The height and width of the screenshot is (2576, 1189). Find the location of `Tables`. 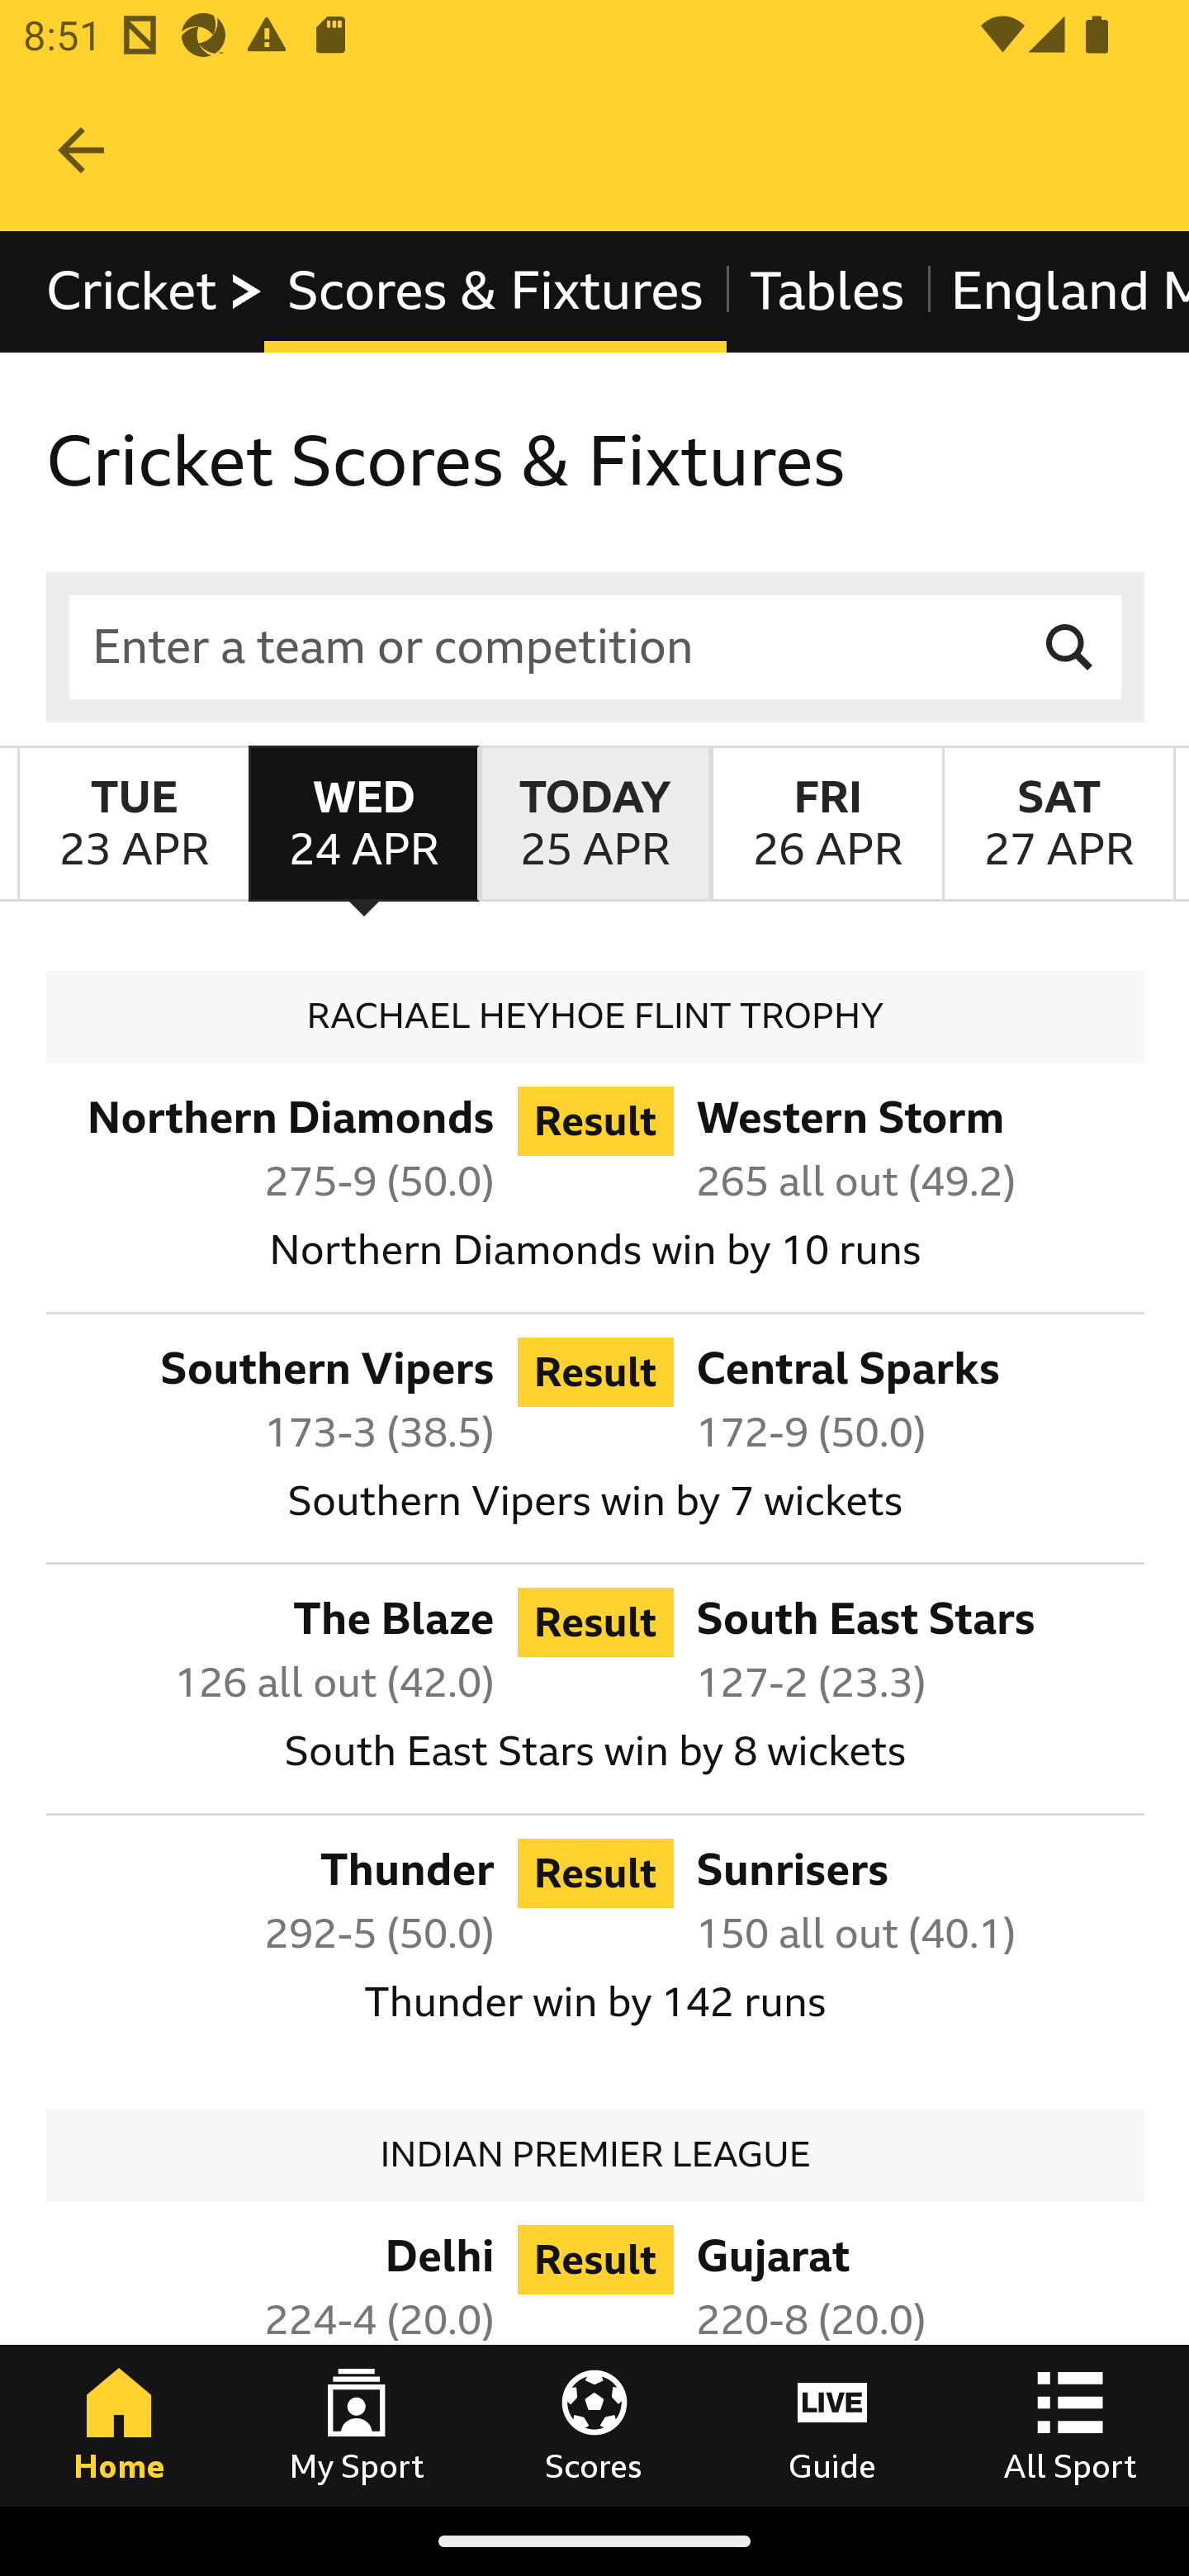

Tables is located at coordinates (827, 292).